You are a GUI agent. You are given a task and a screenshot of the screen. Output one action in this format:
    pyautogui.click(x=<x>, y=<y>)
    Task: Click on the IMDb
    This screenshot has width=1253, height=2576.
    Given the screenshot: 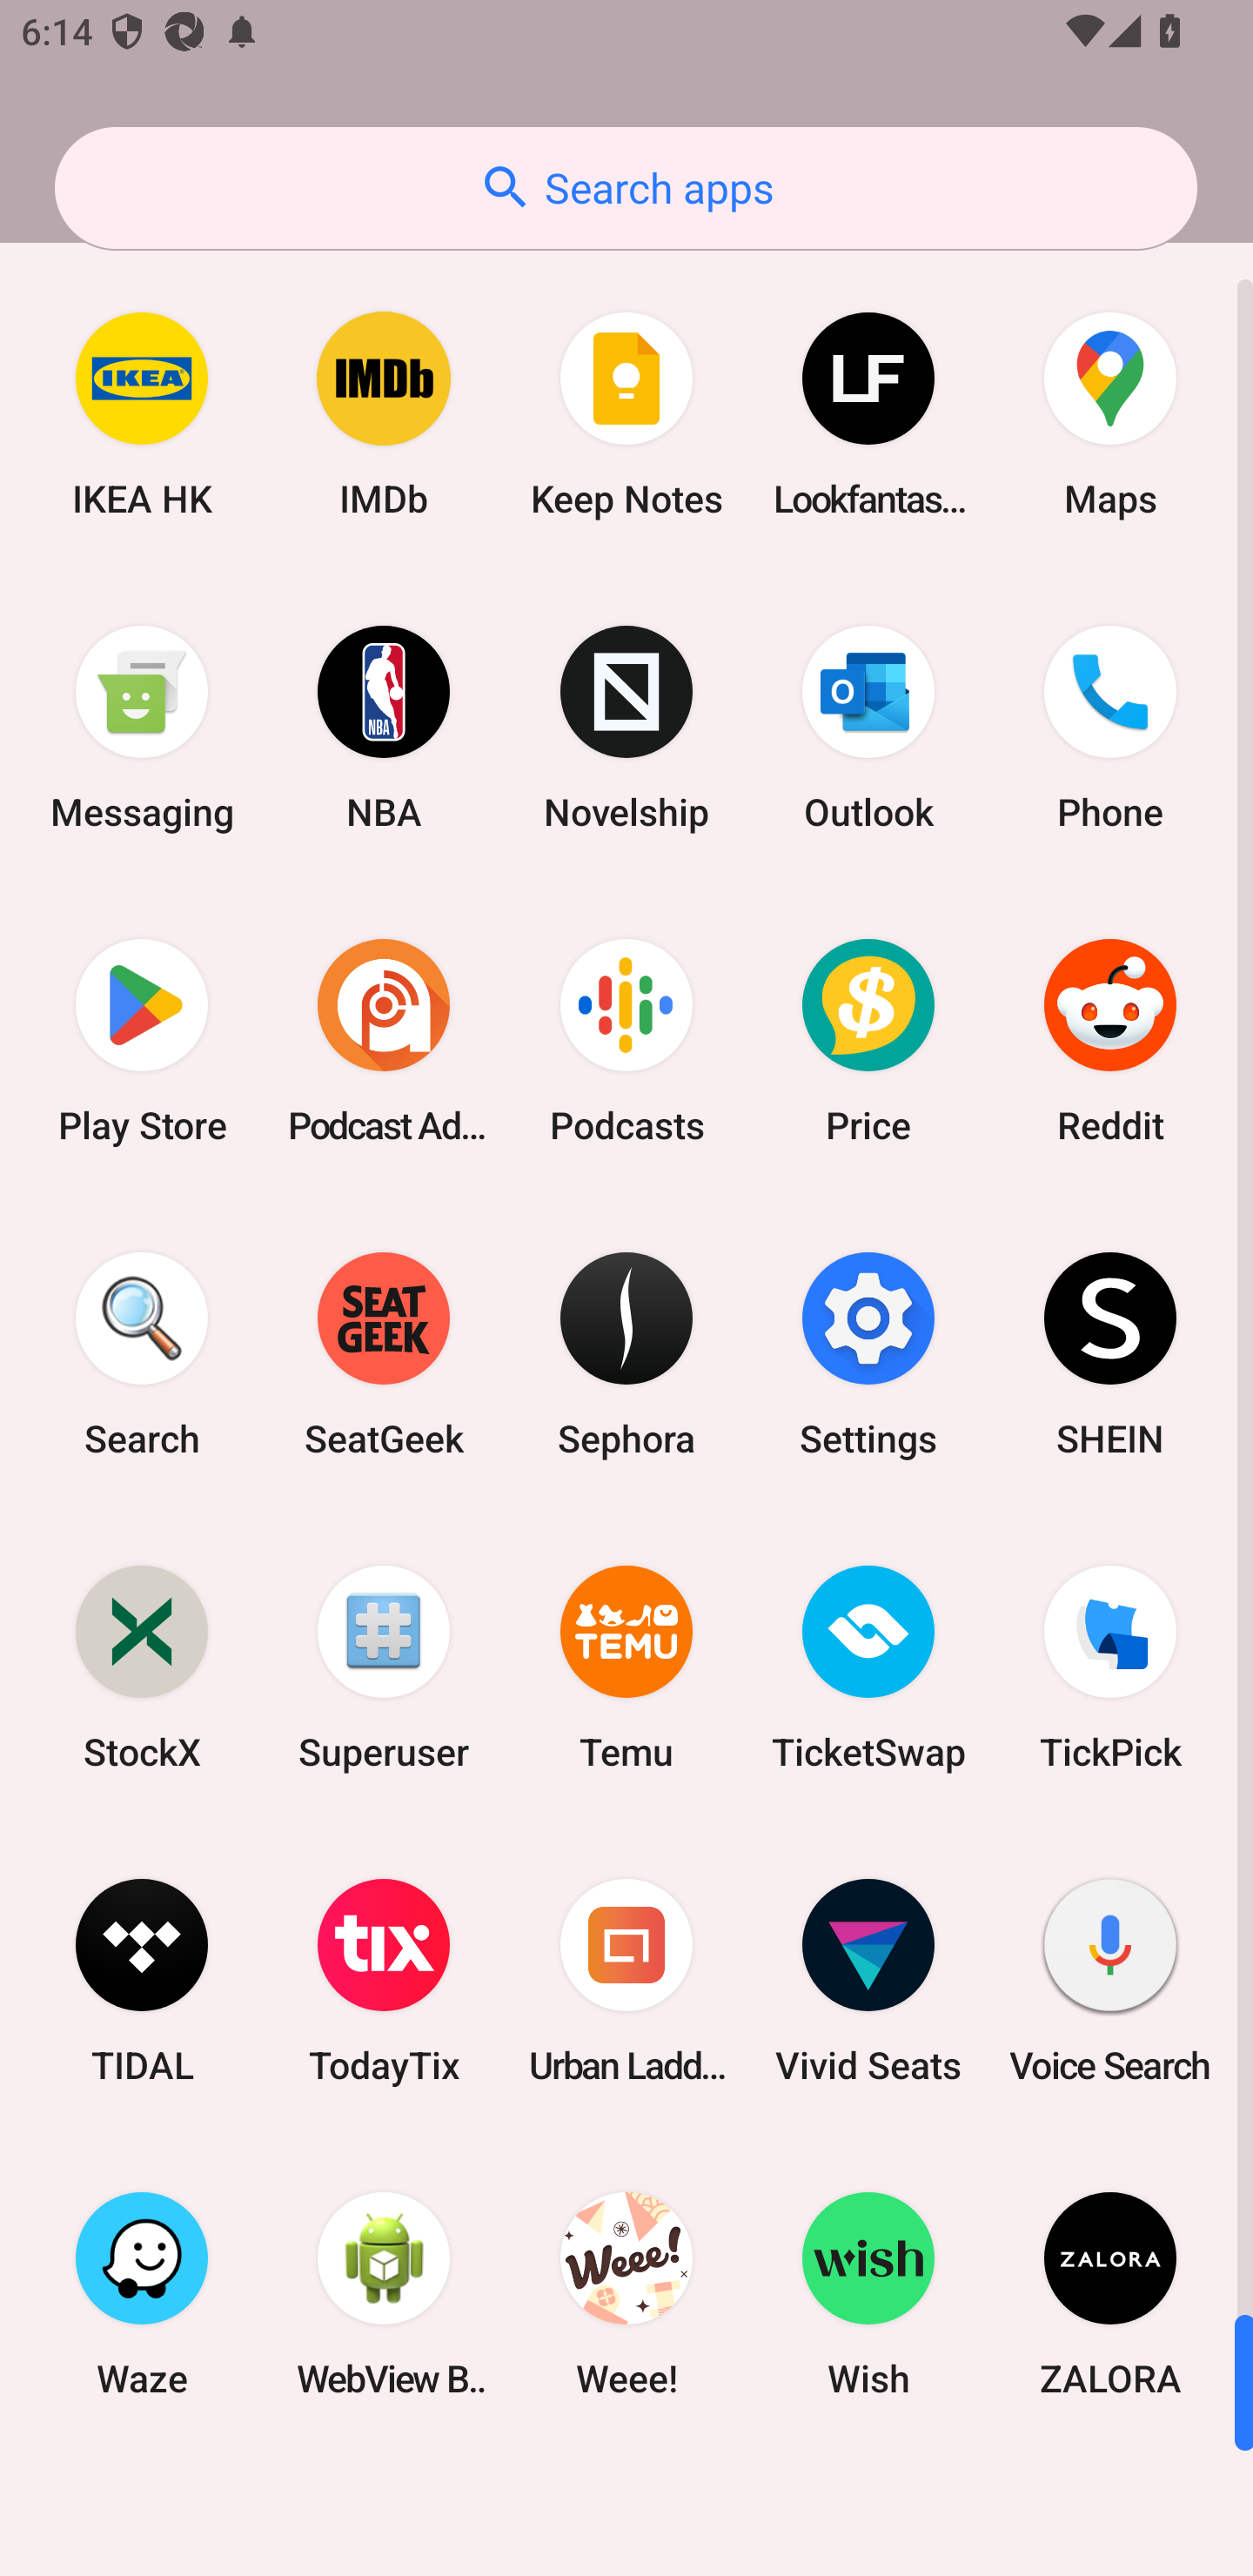 What is the action you would take?
    pyautogui.click(x=384, y=414)
    